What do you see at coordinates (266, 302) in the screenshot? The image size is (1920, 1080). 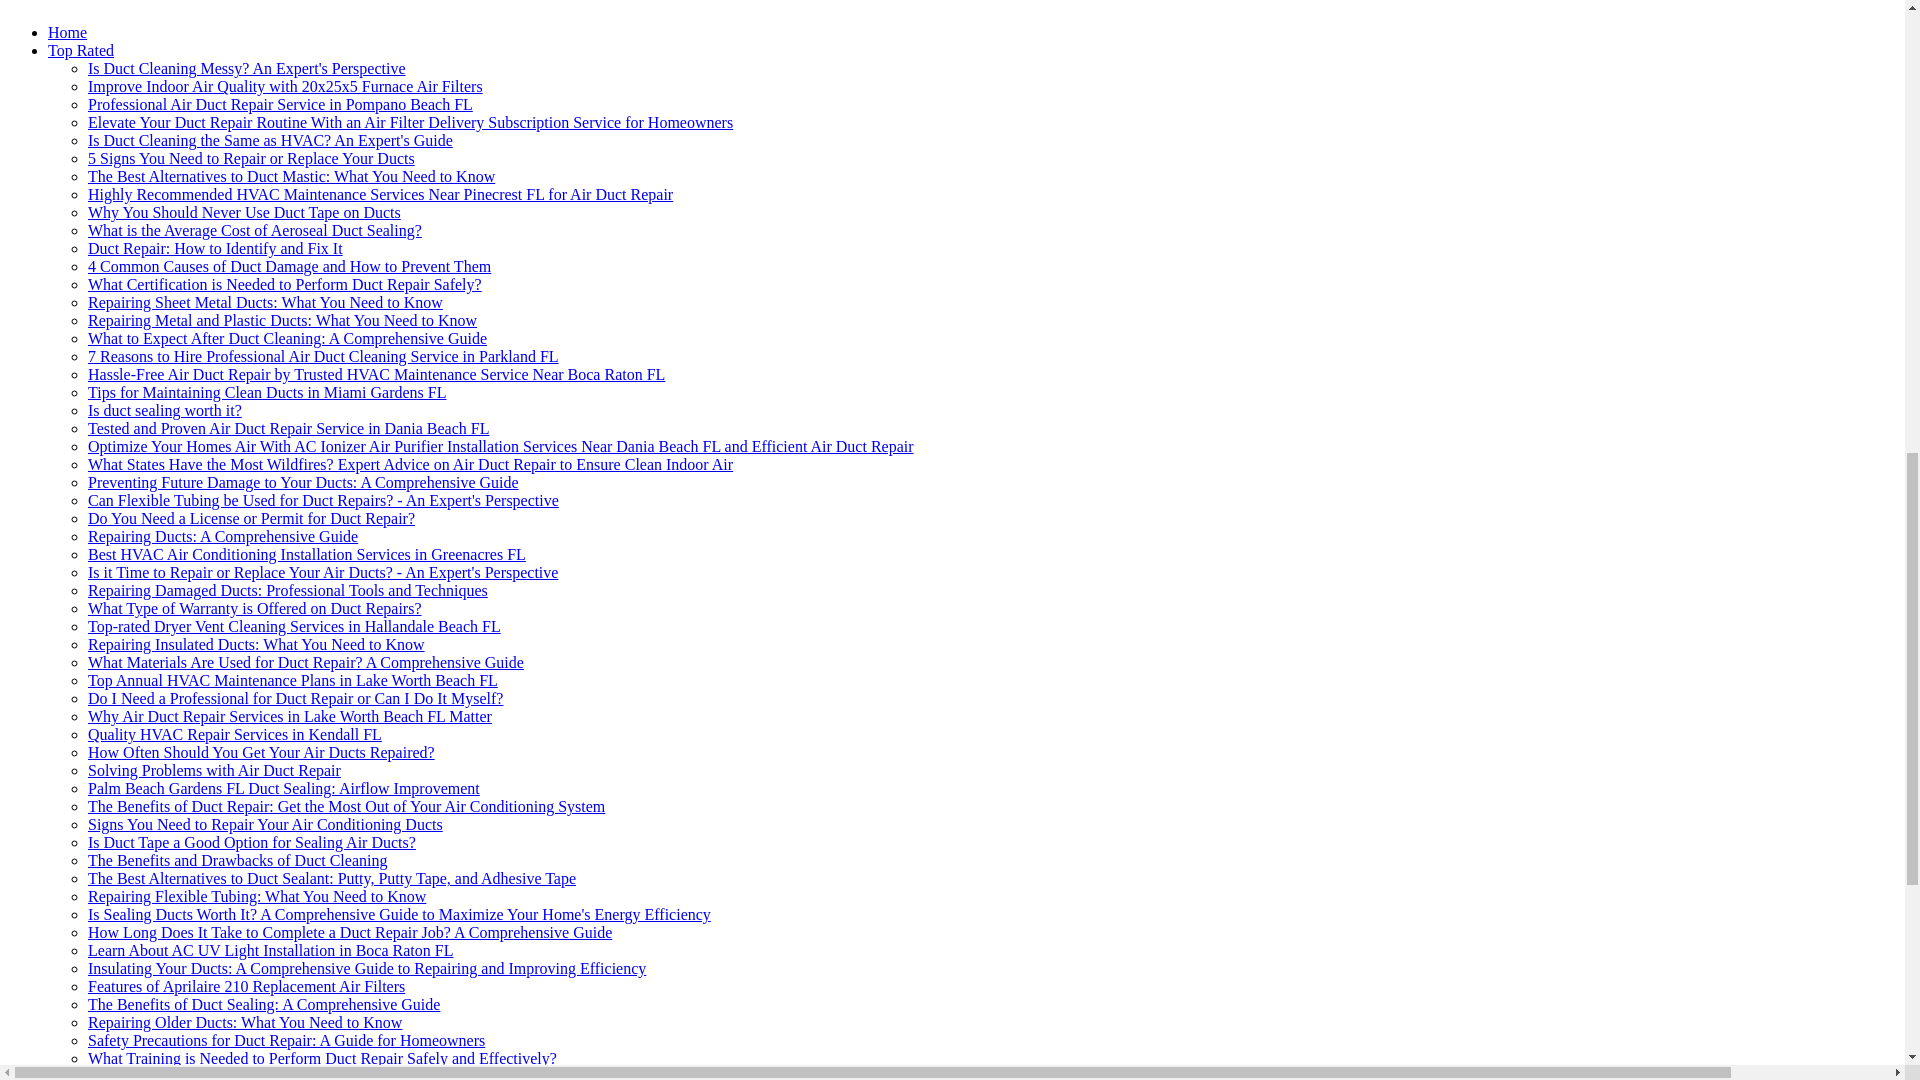 I see `Repairing Sheet Metal Ducts: What You Need to Know` at bounding box center [266, 302].